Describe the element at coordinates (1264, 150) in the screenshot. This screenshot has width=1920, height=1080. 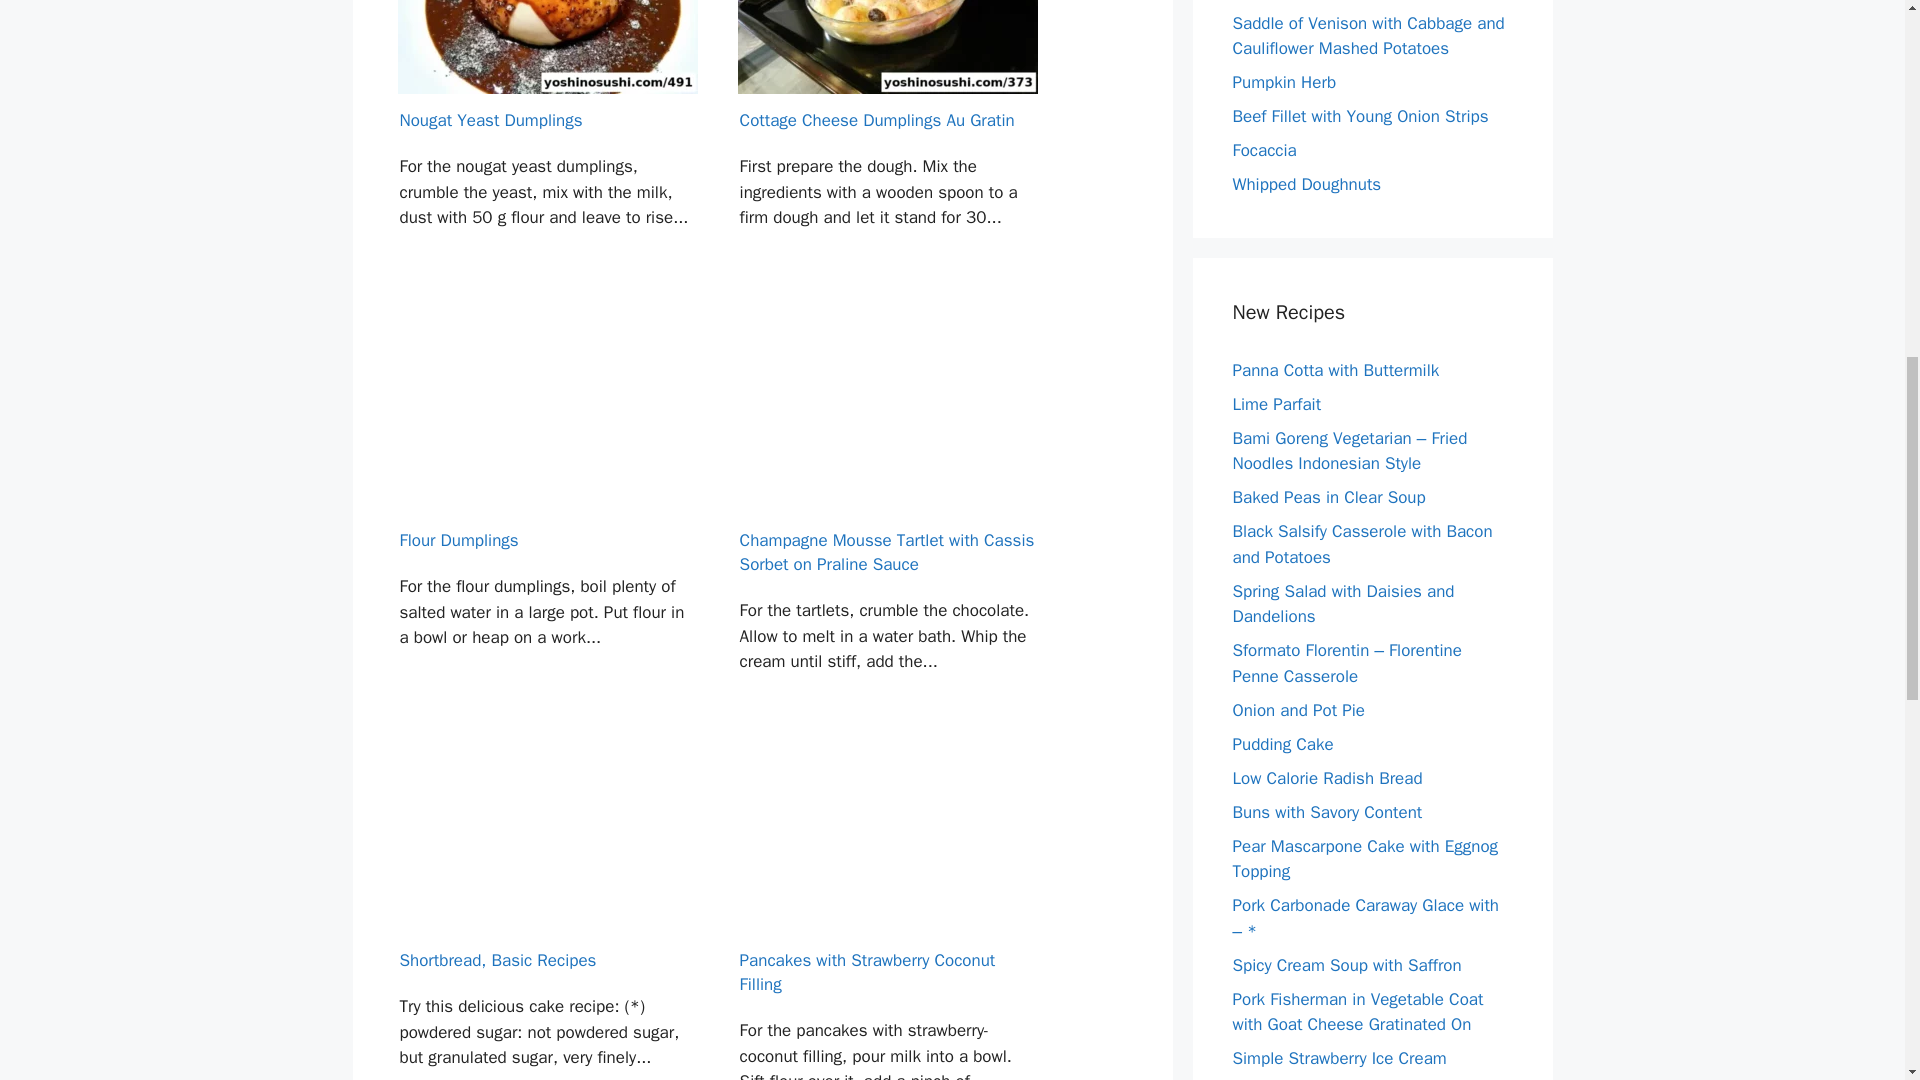
I see `Focaccia` at that location.